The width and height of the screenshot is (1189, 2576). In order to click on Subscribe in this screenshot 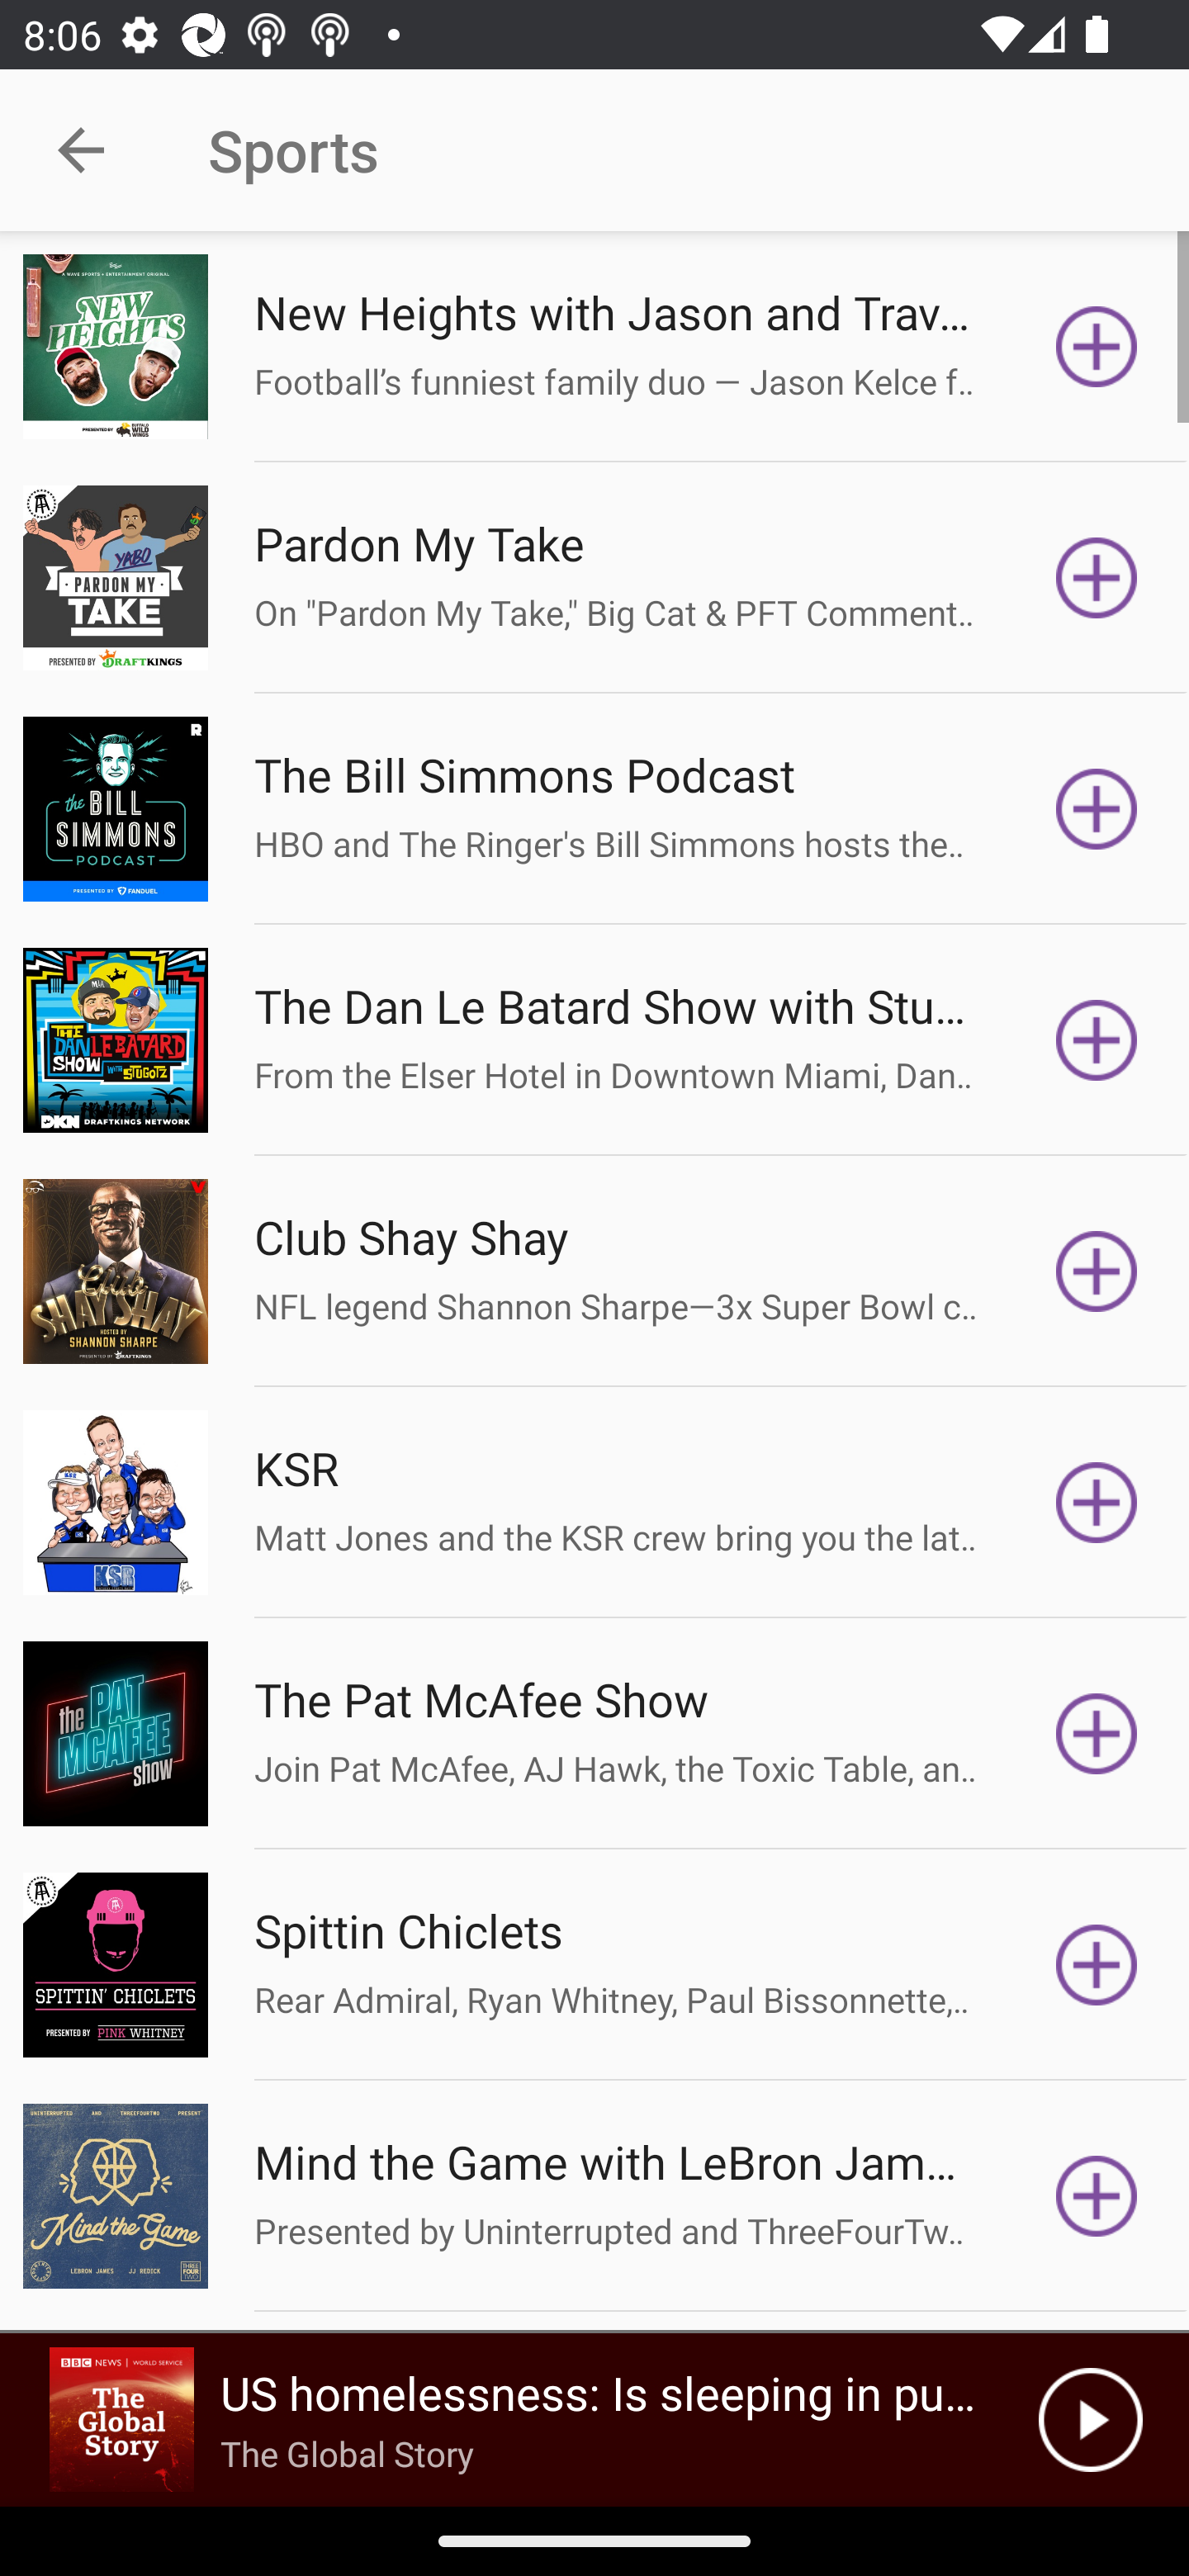, I will do `click(1097, 1734)`.